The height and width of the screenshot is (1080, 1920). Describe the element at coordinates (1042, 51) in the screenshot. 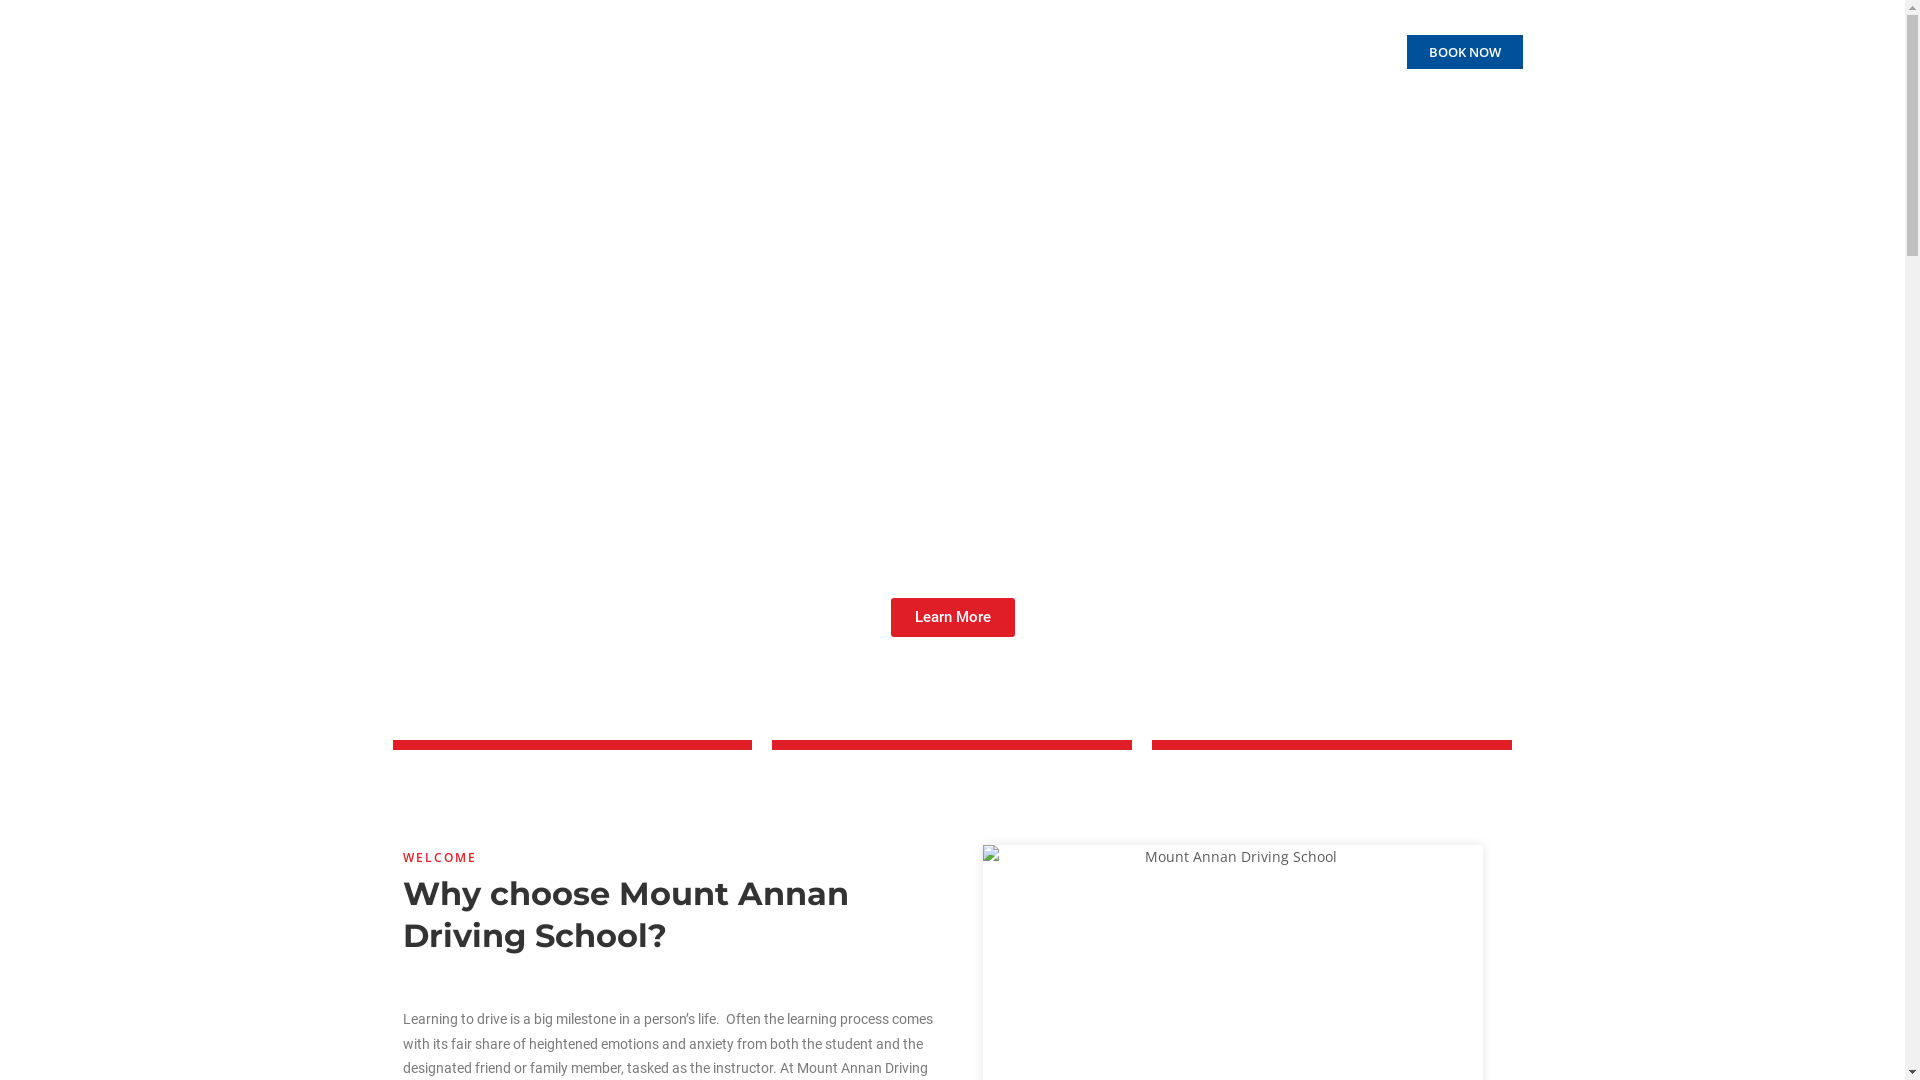

I see `LESSONS` at that location.